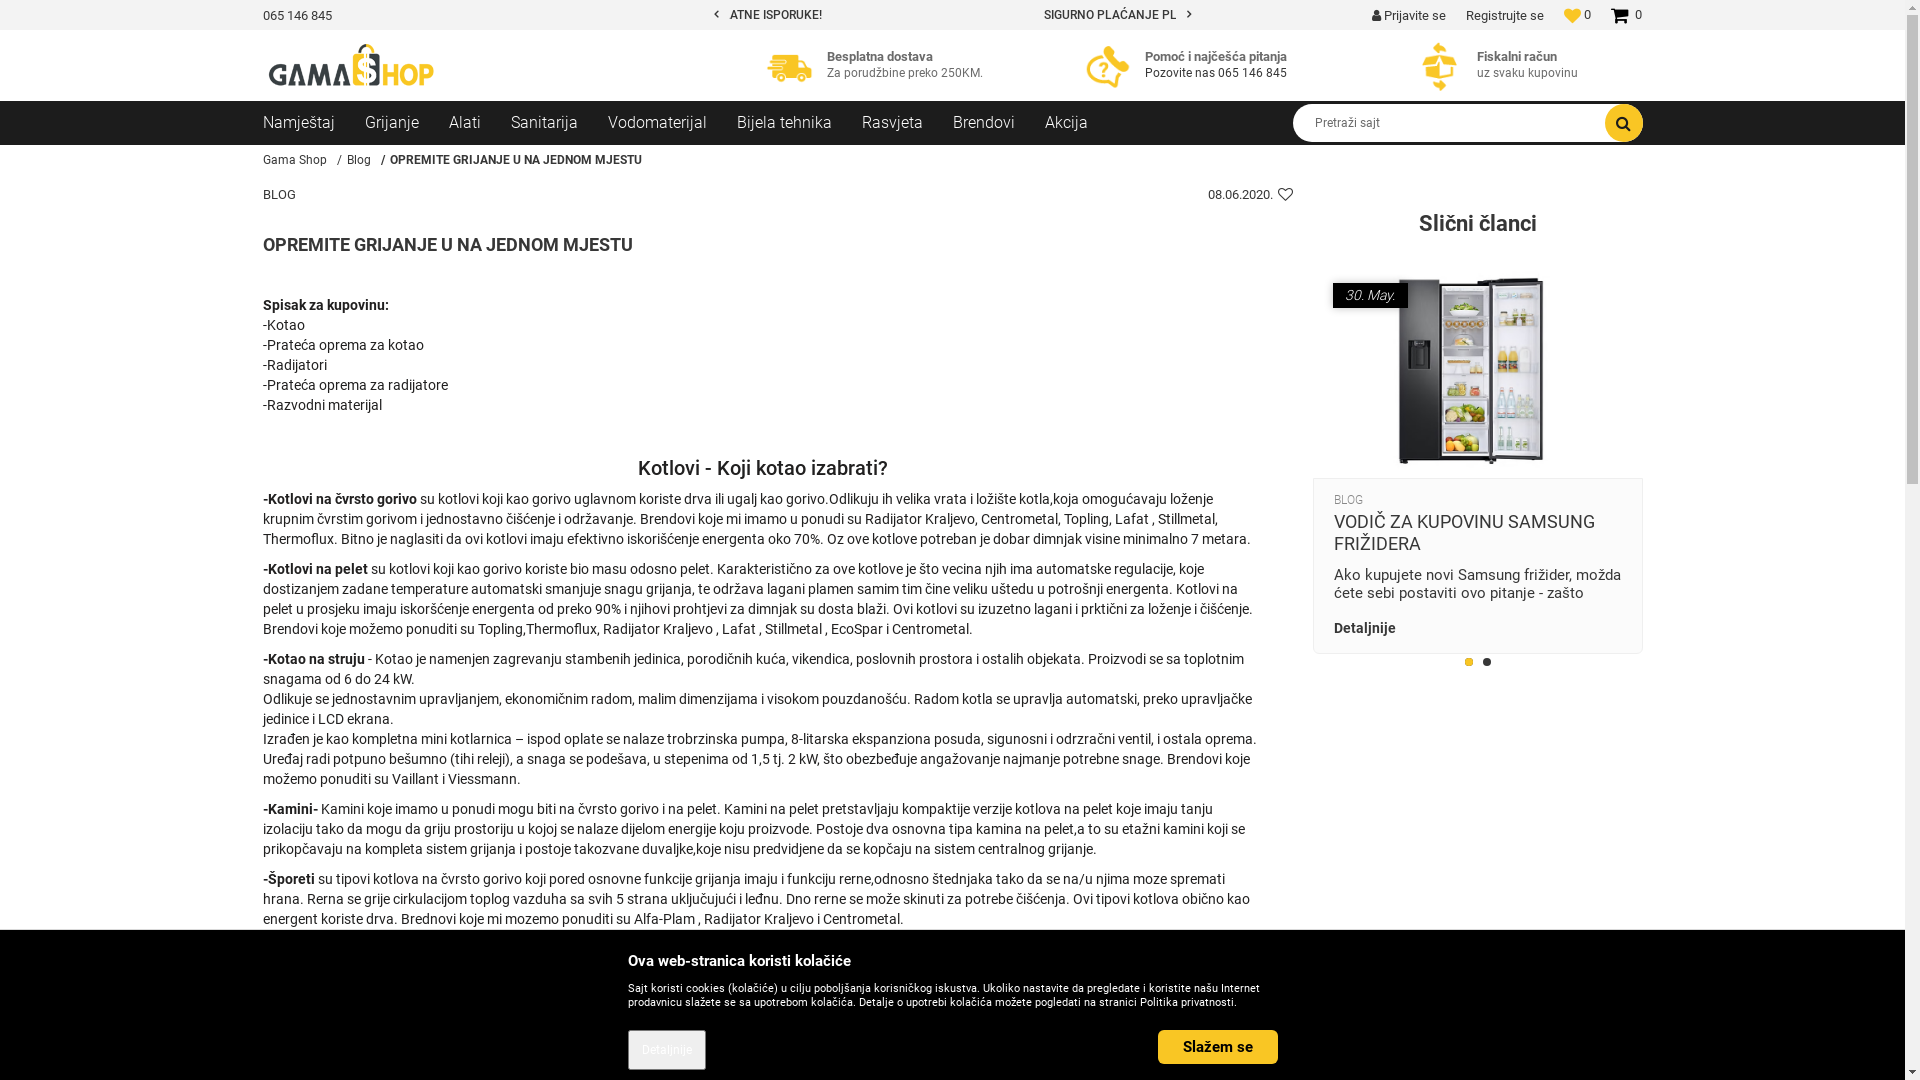 The width and height of the screenshot is (1920, 1080). I want to click on Gama Shop, so click(294, 160).